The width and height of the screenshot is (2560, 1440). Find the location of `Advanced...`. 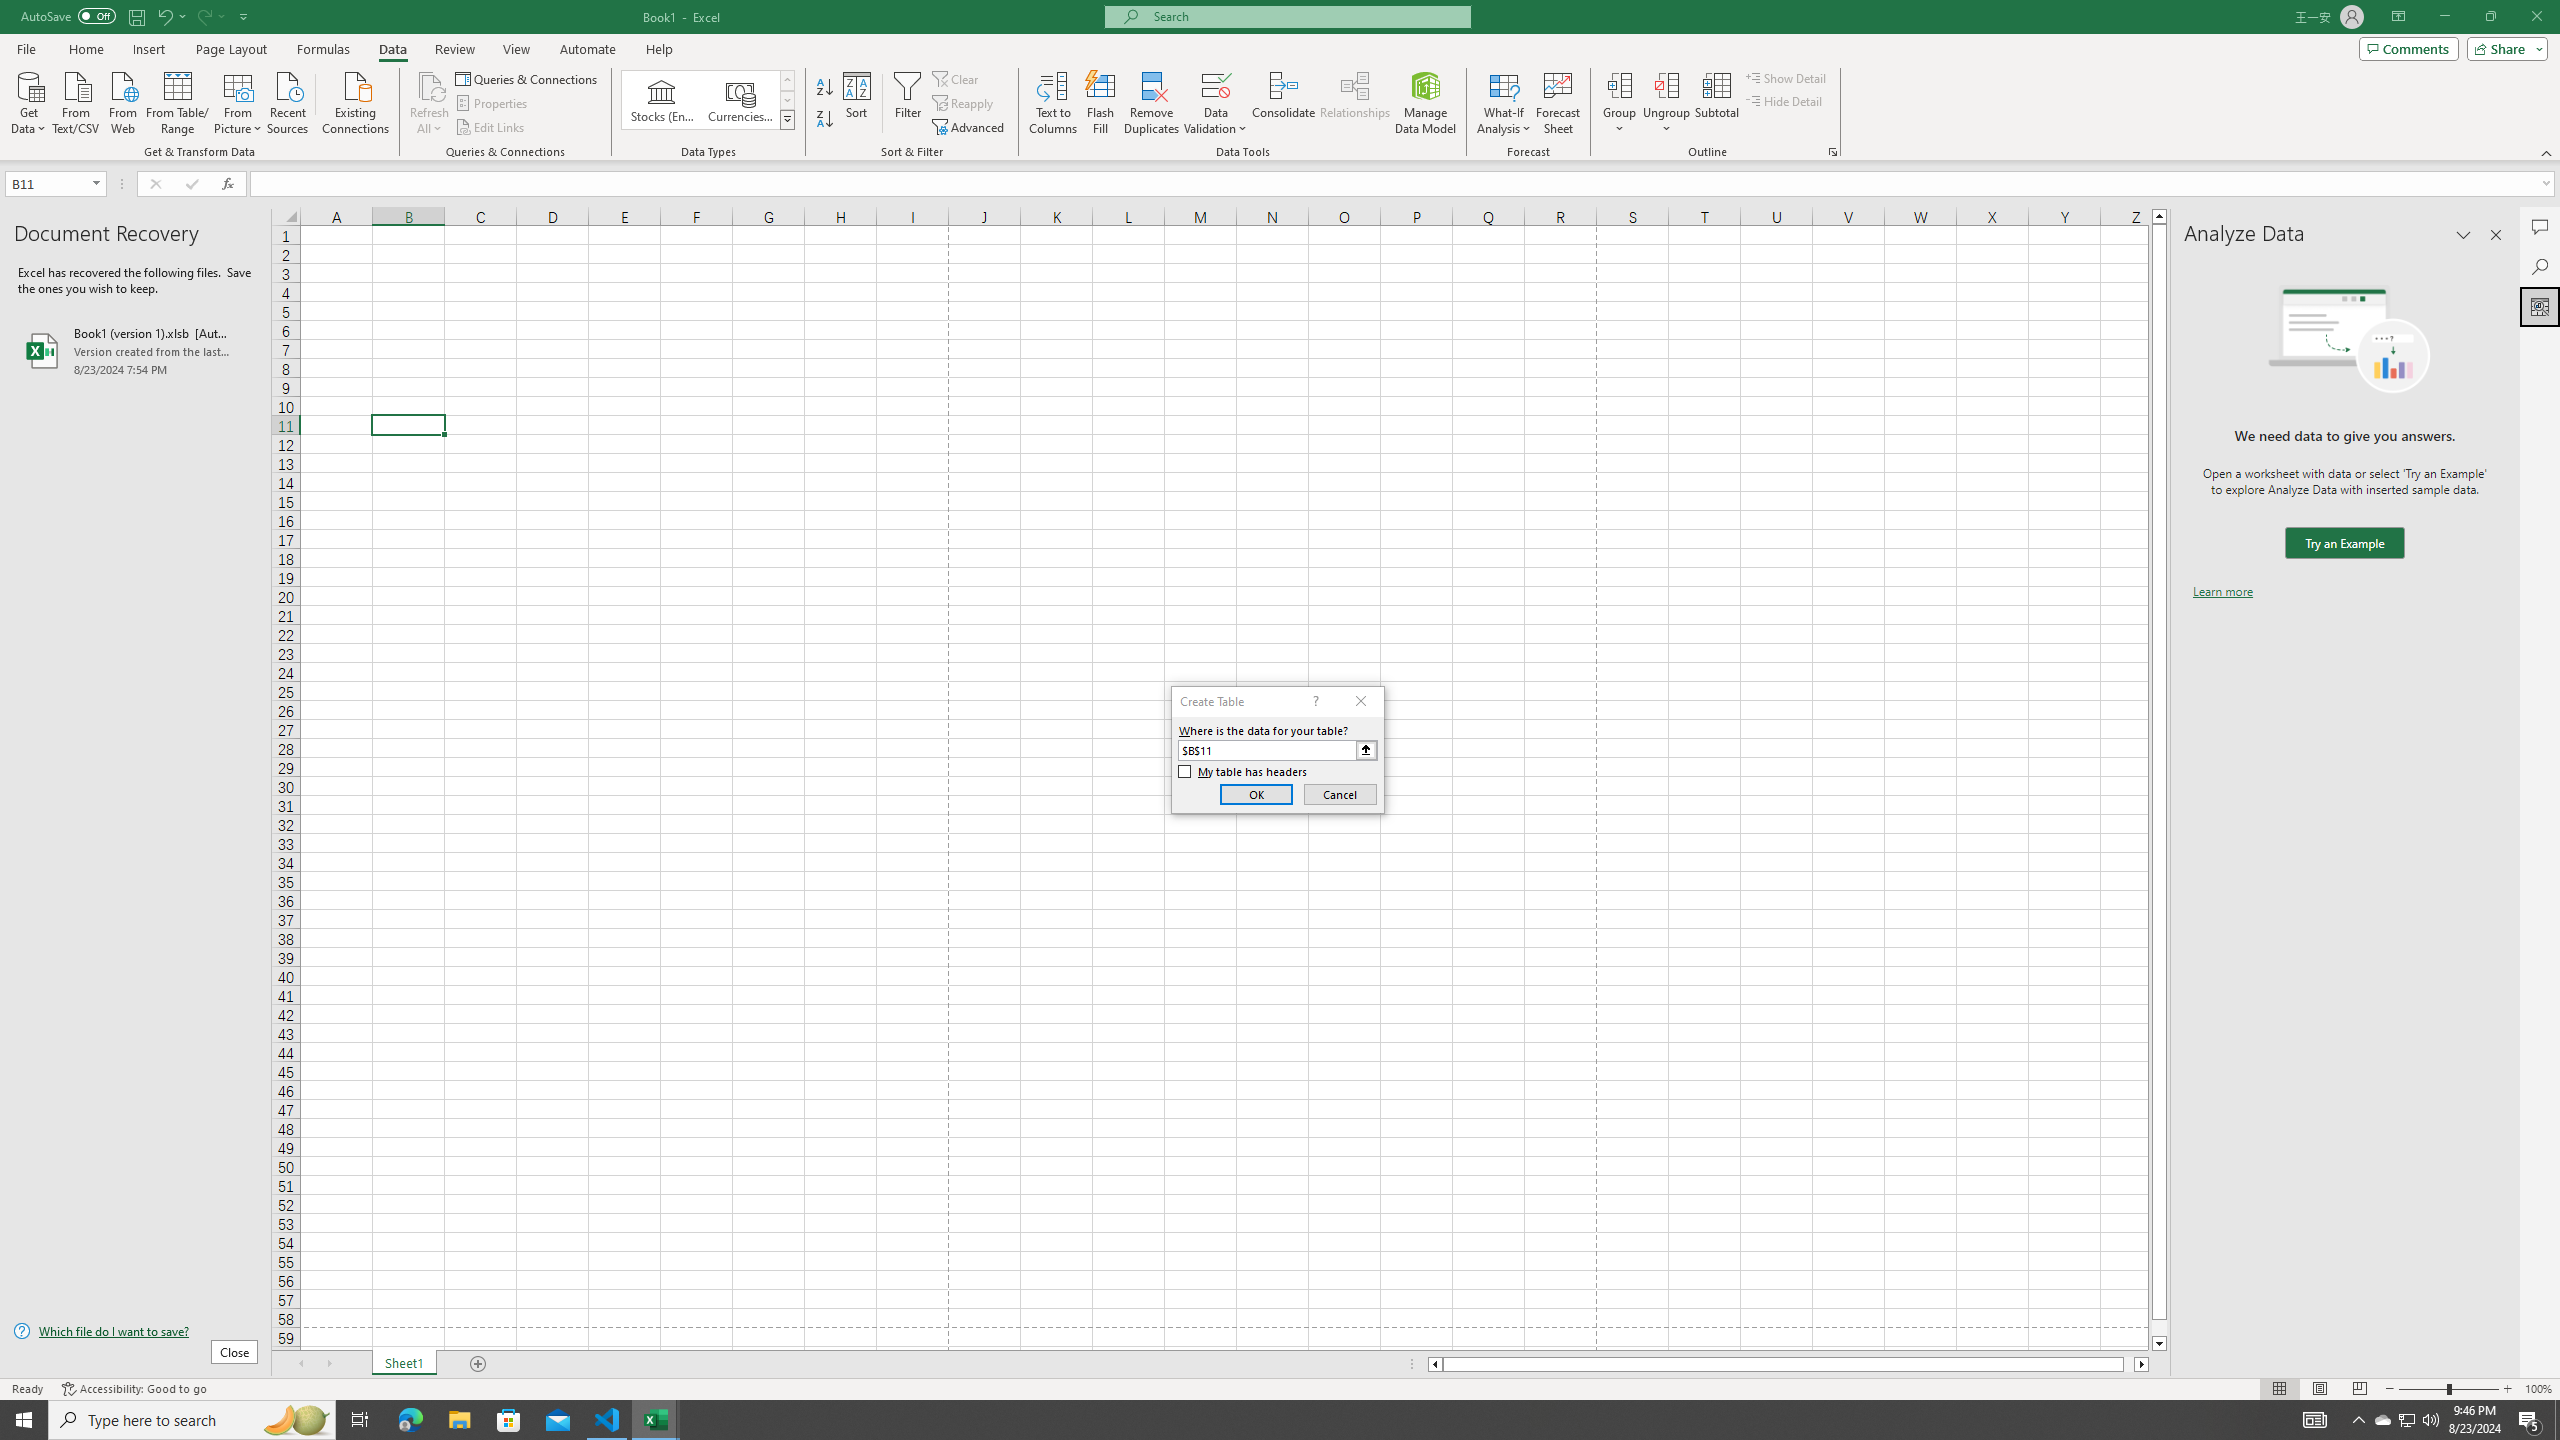

Advanced... is located at coordinates (970, 128).